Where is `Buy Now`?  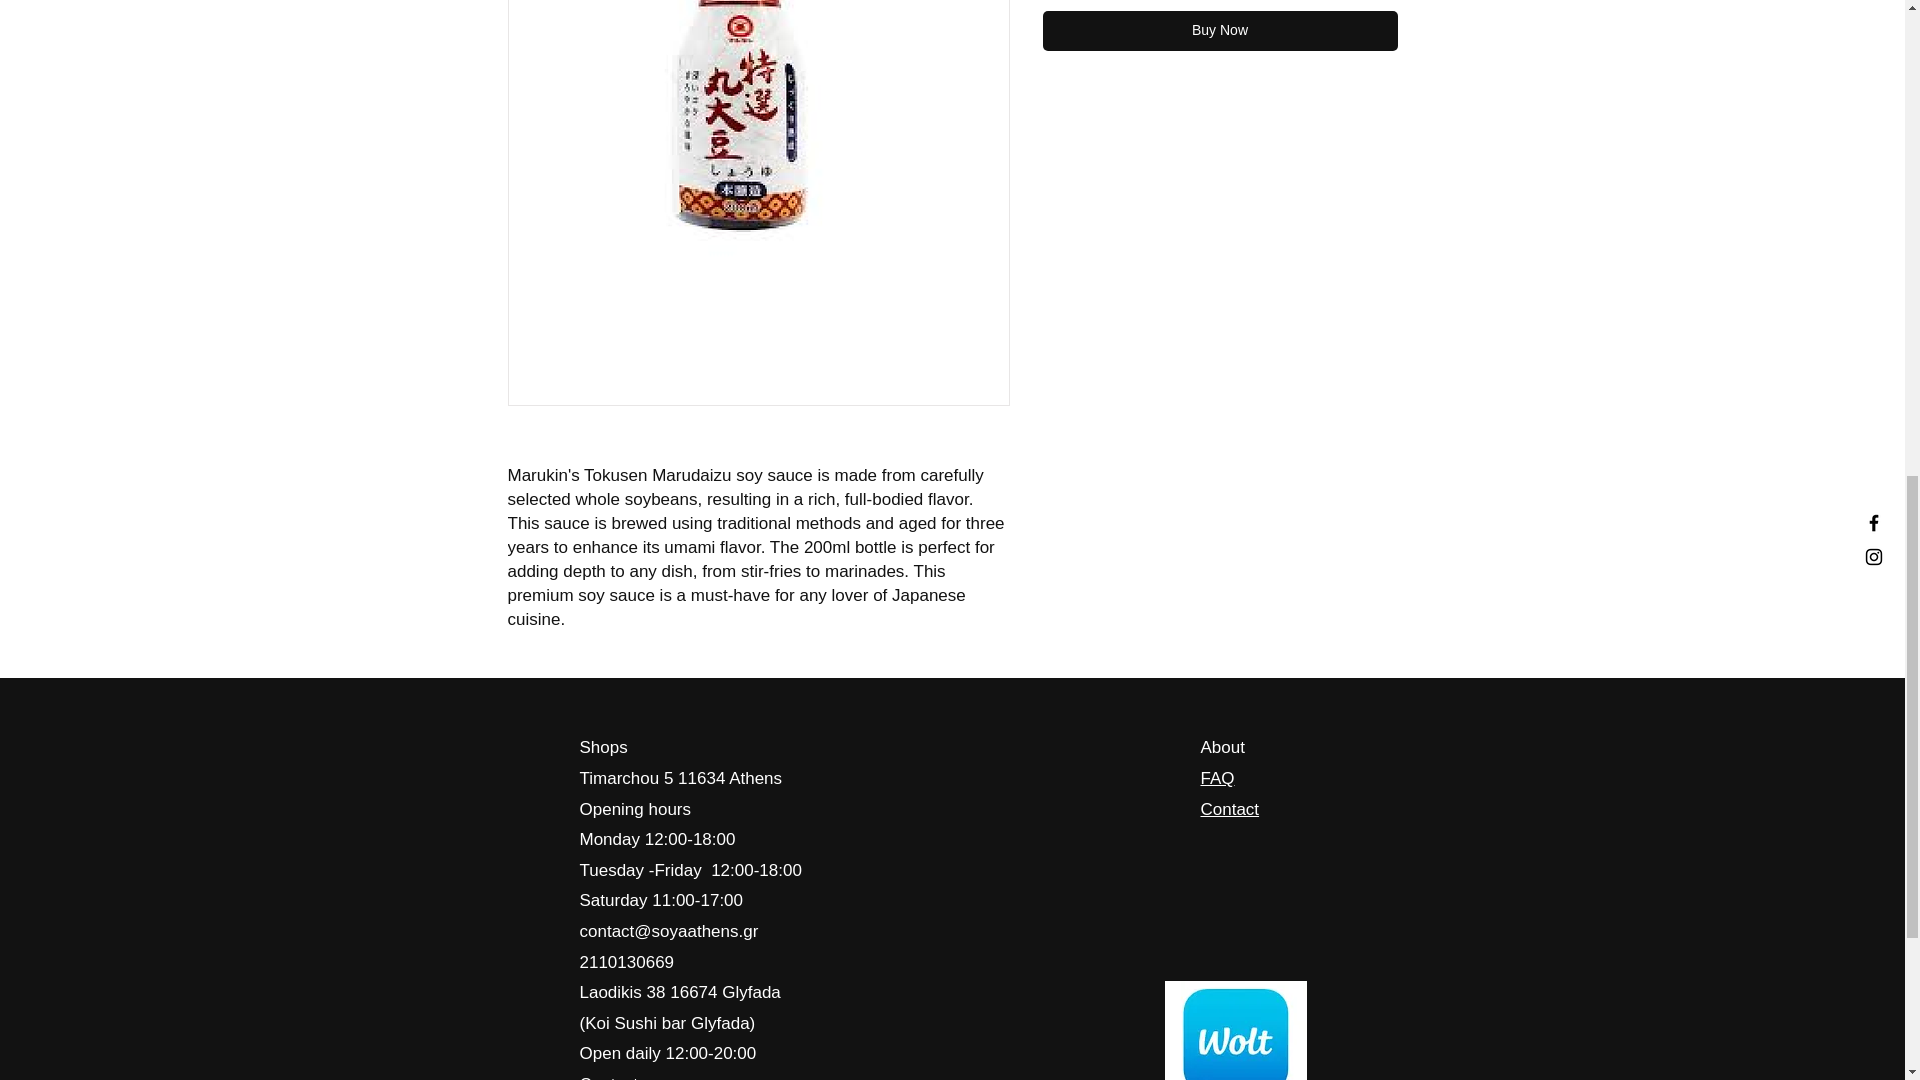 Buy Now is located at coordinates (1220, 30).